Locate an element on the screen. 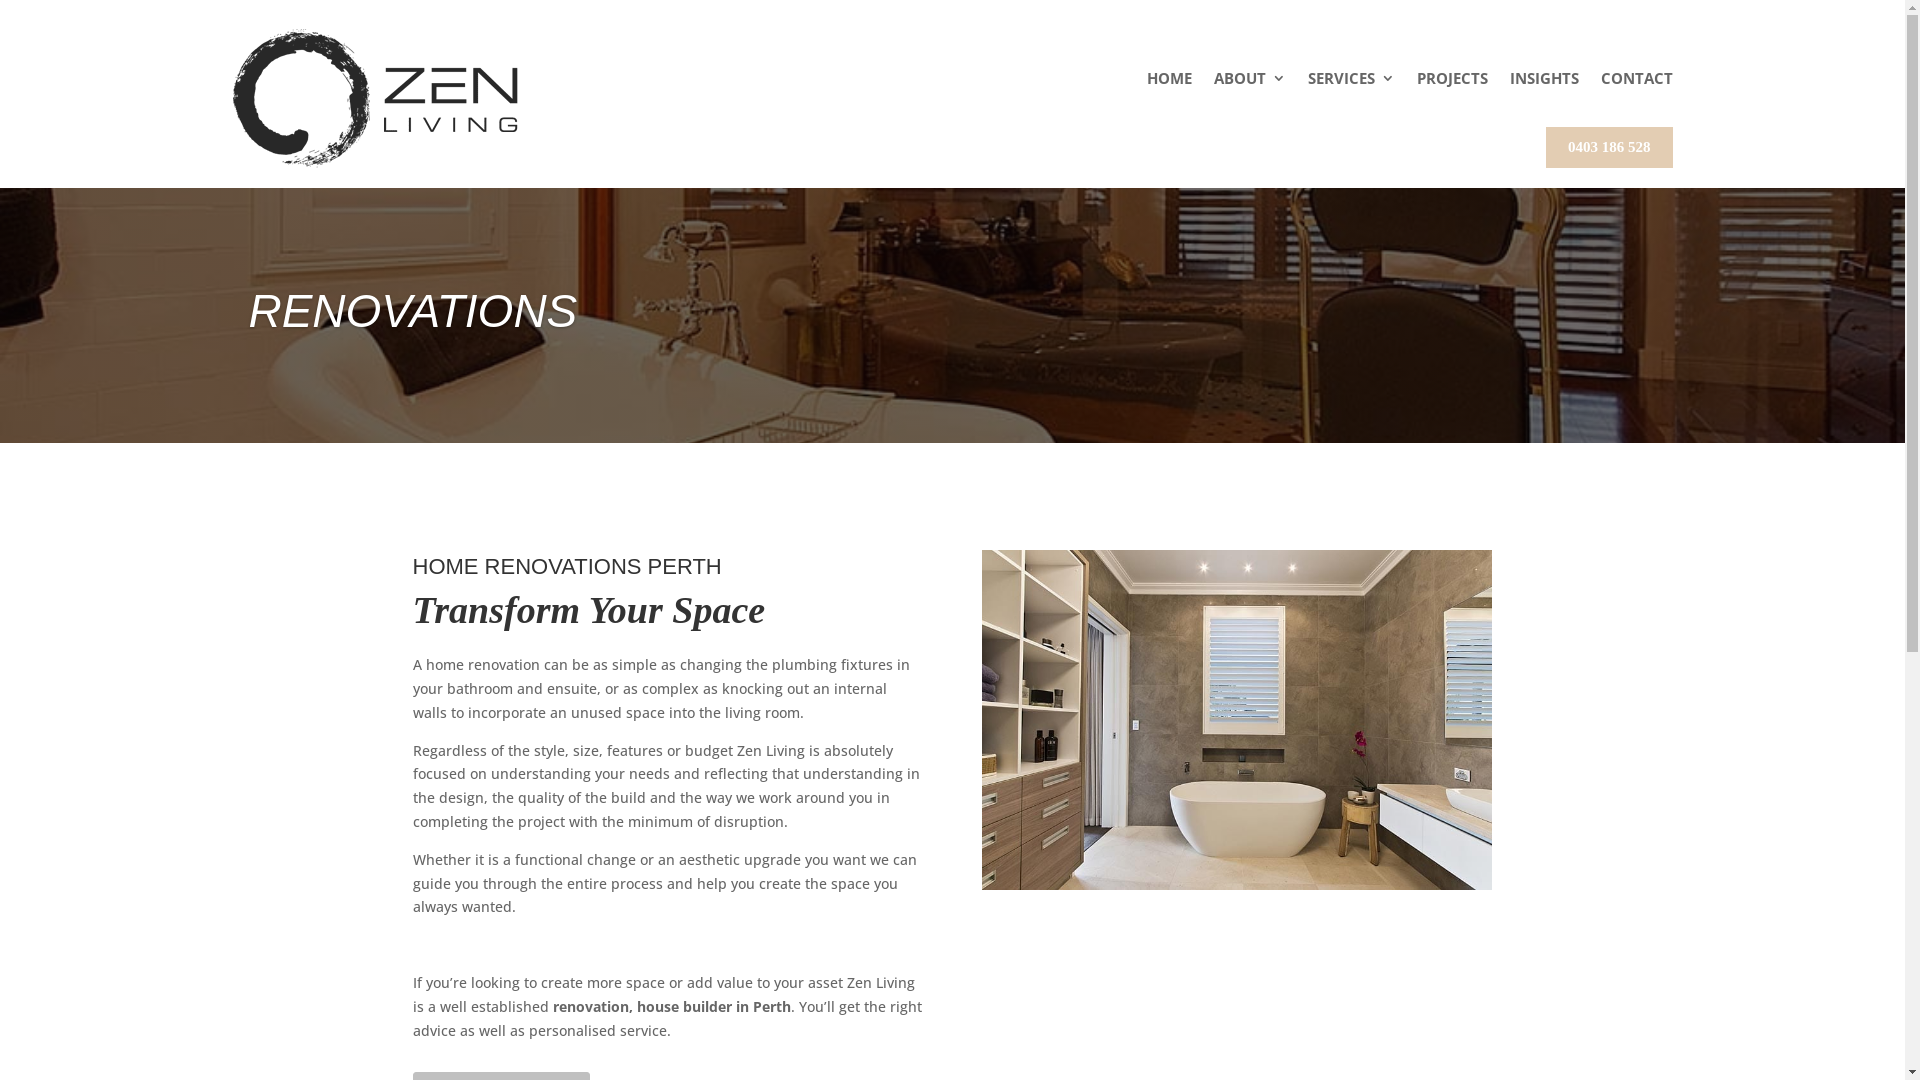  INSIGHTS is located at coordinates (1544, 78).